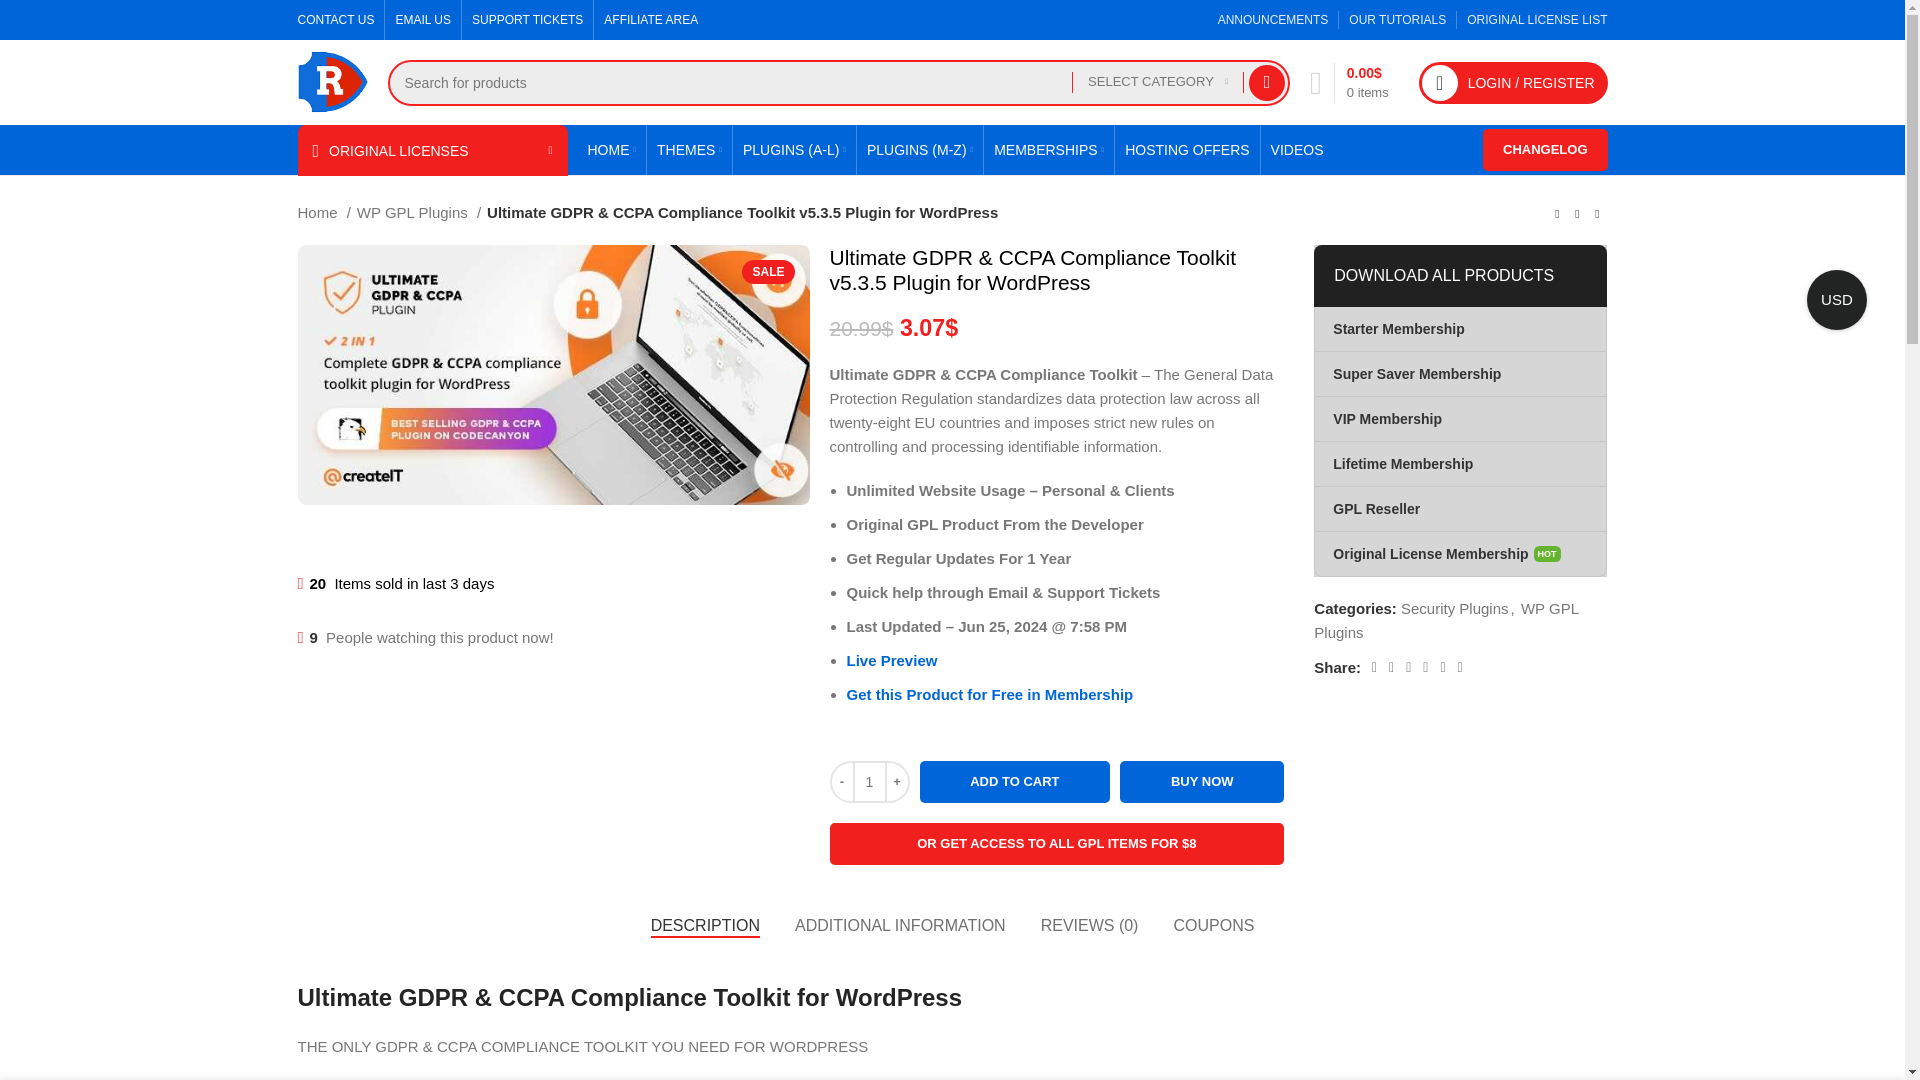  What do you see at coordinates (838, 82) in the screenshot?
I see `Search for products` at bounding box center [838, 82].